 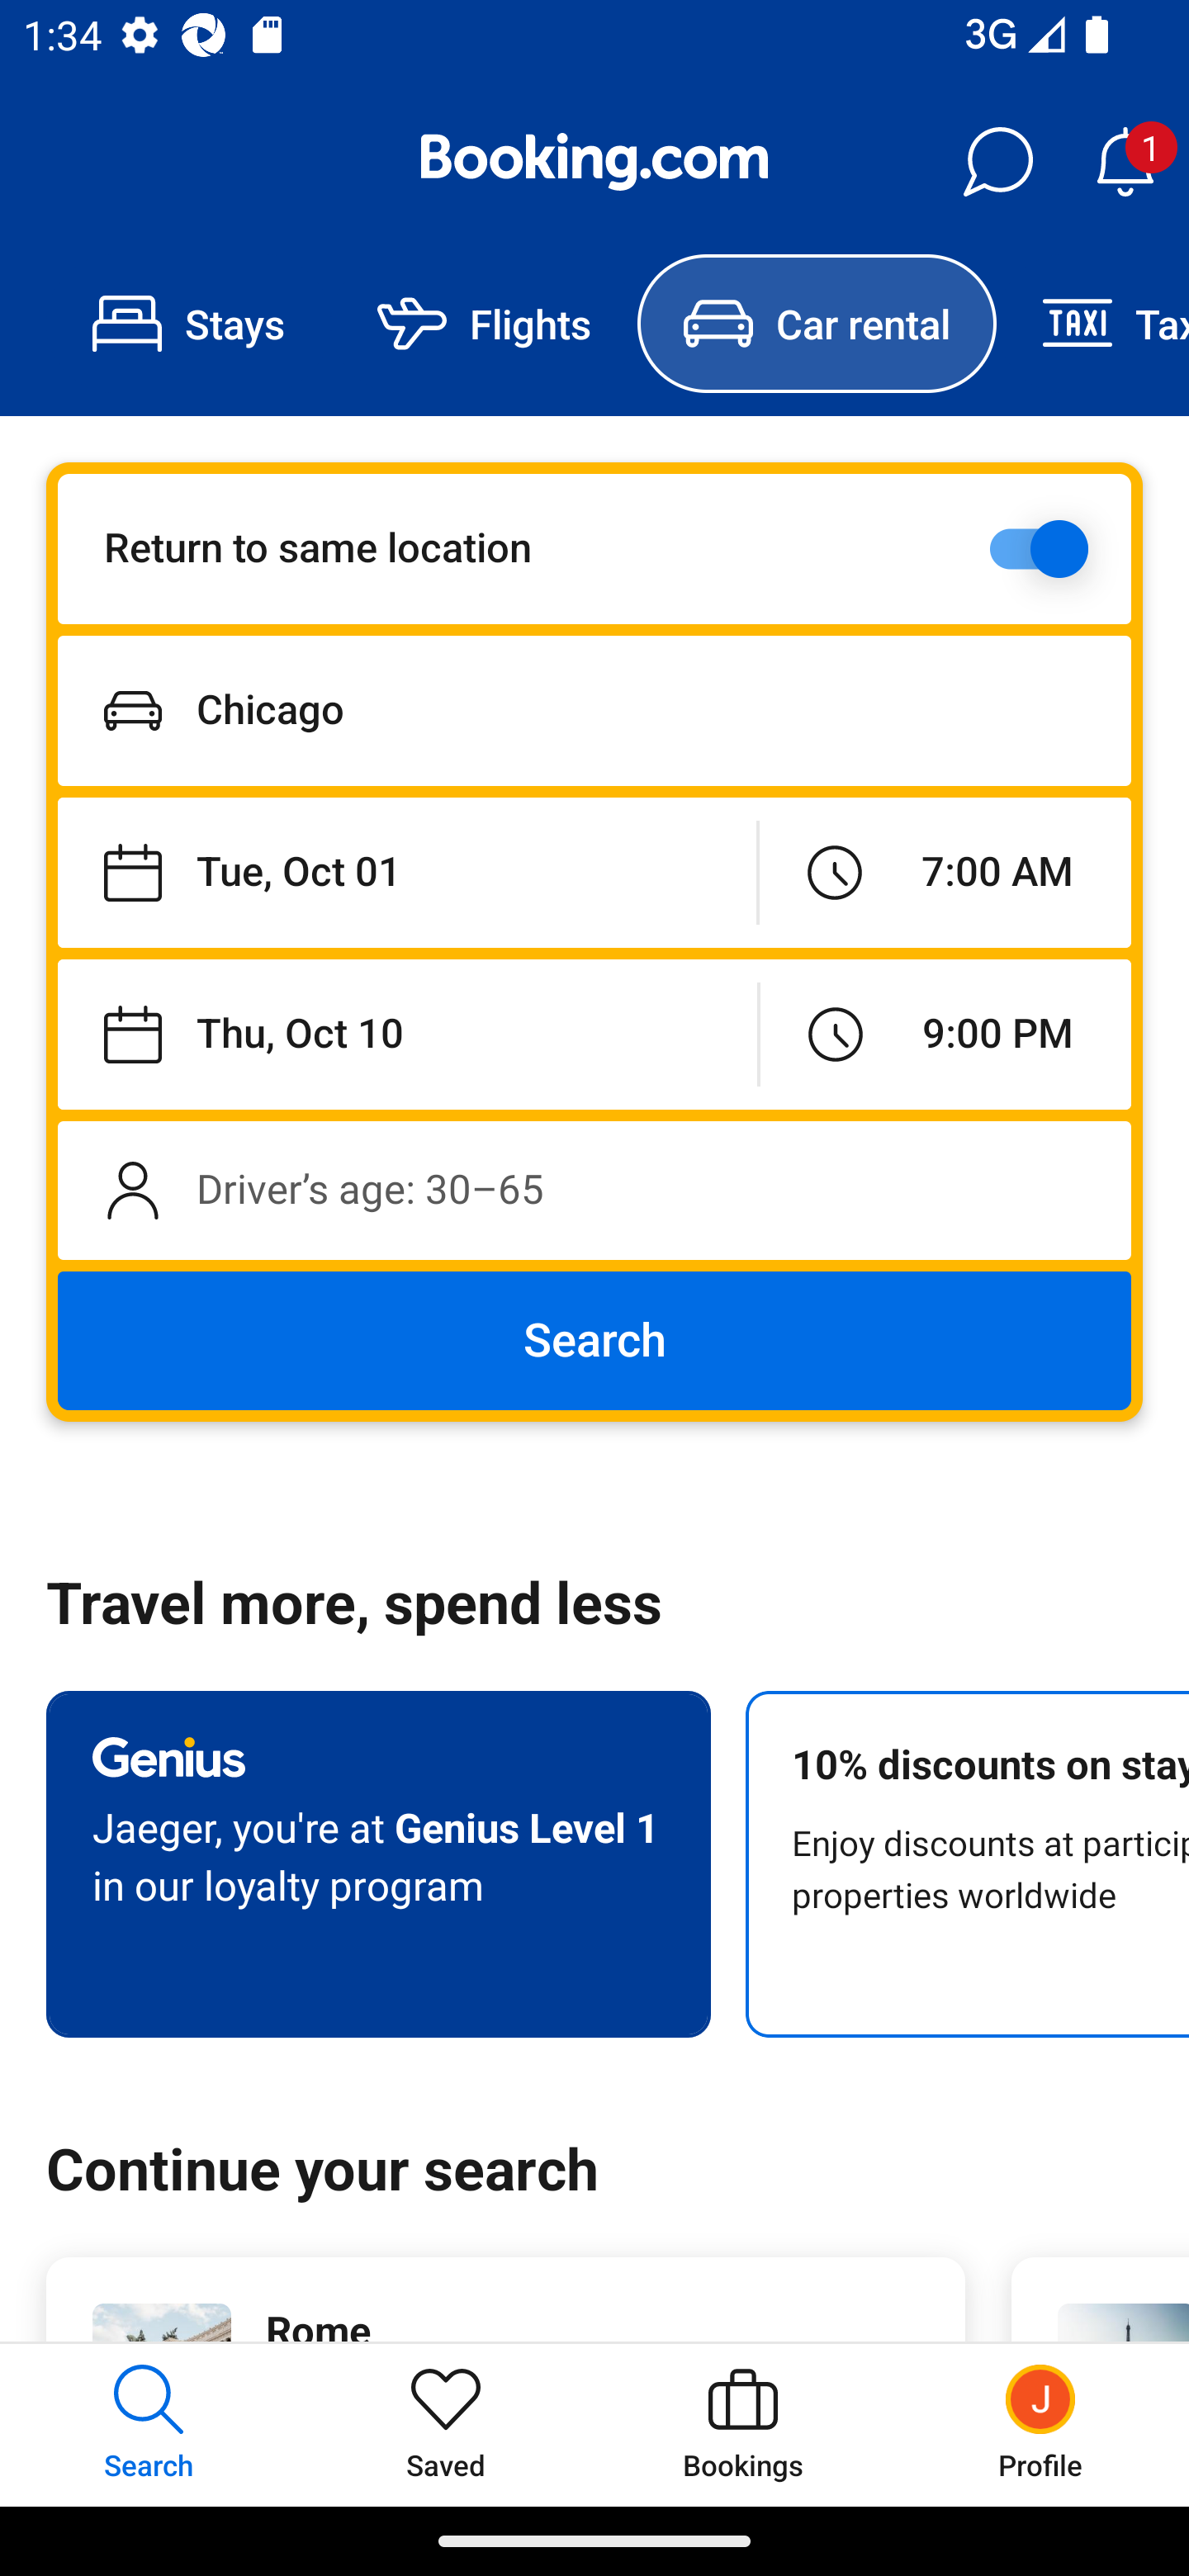 I want to click on Notifications, so click(x=1125, y=162).